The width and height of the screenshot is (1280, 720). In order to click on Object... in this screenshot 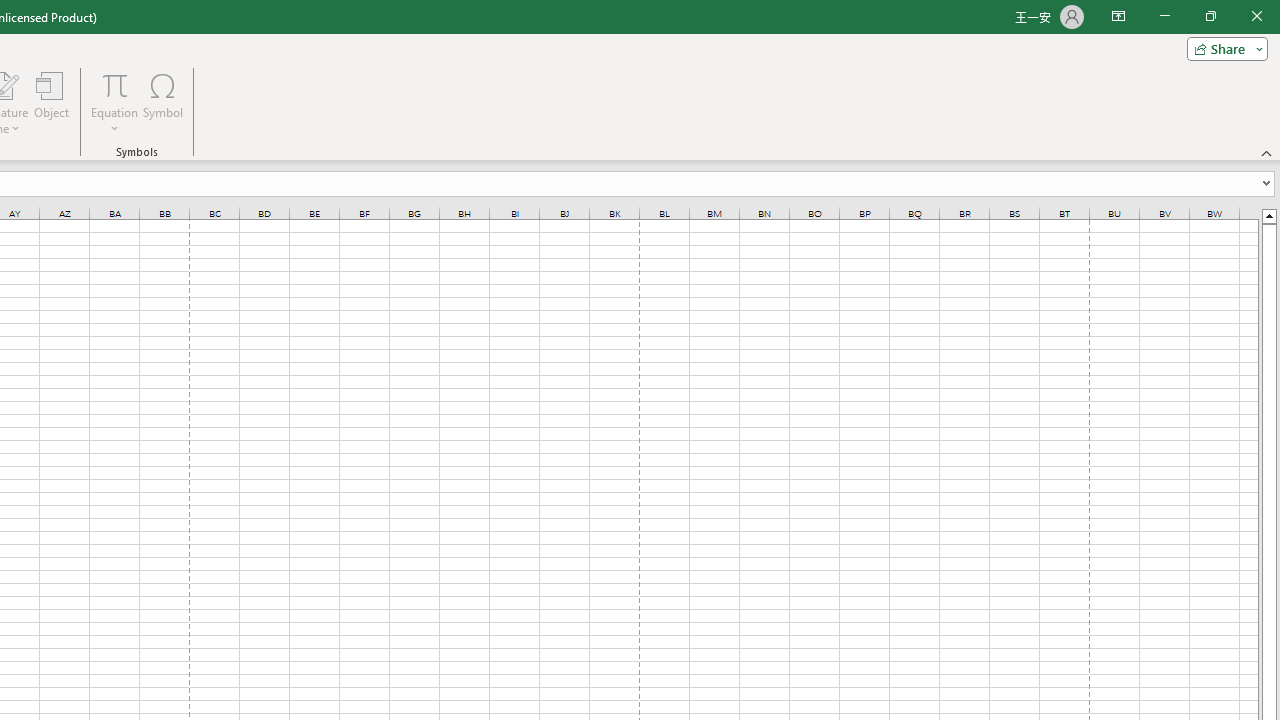, I will do `click(51, 102)`.